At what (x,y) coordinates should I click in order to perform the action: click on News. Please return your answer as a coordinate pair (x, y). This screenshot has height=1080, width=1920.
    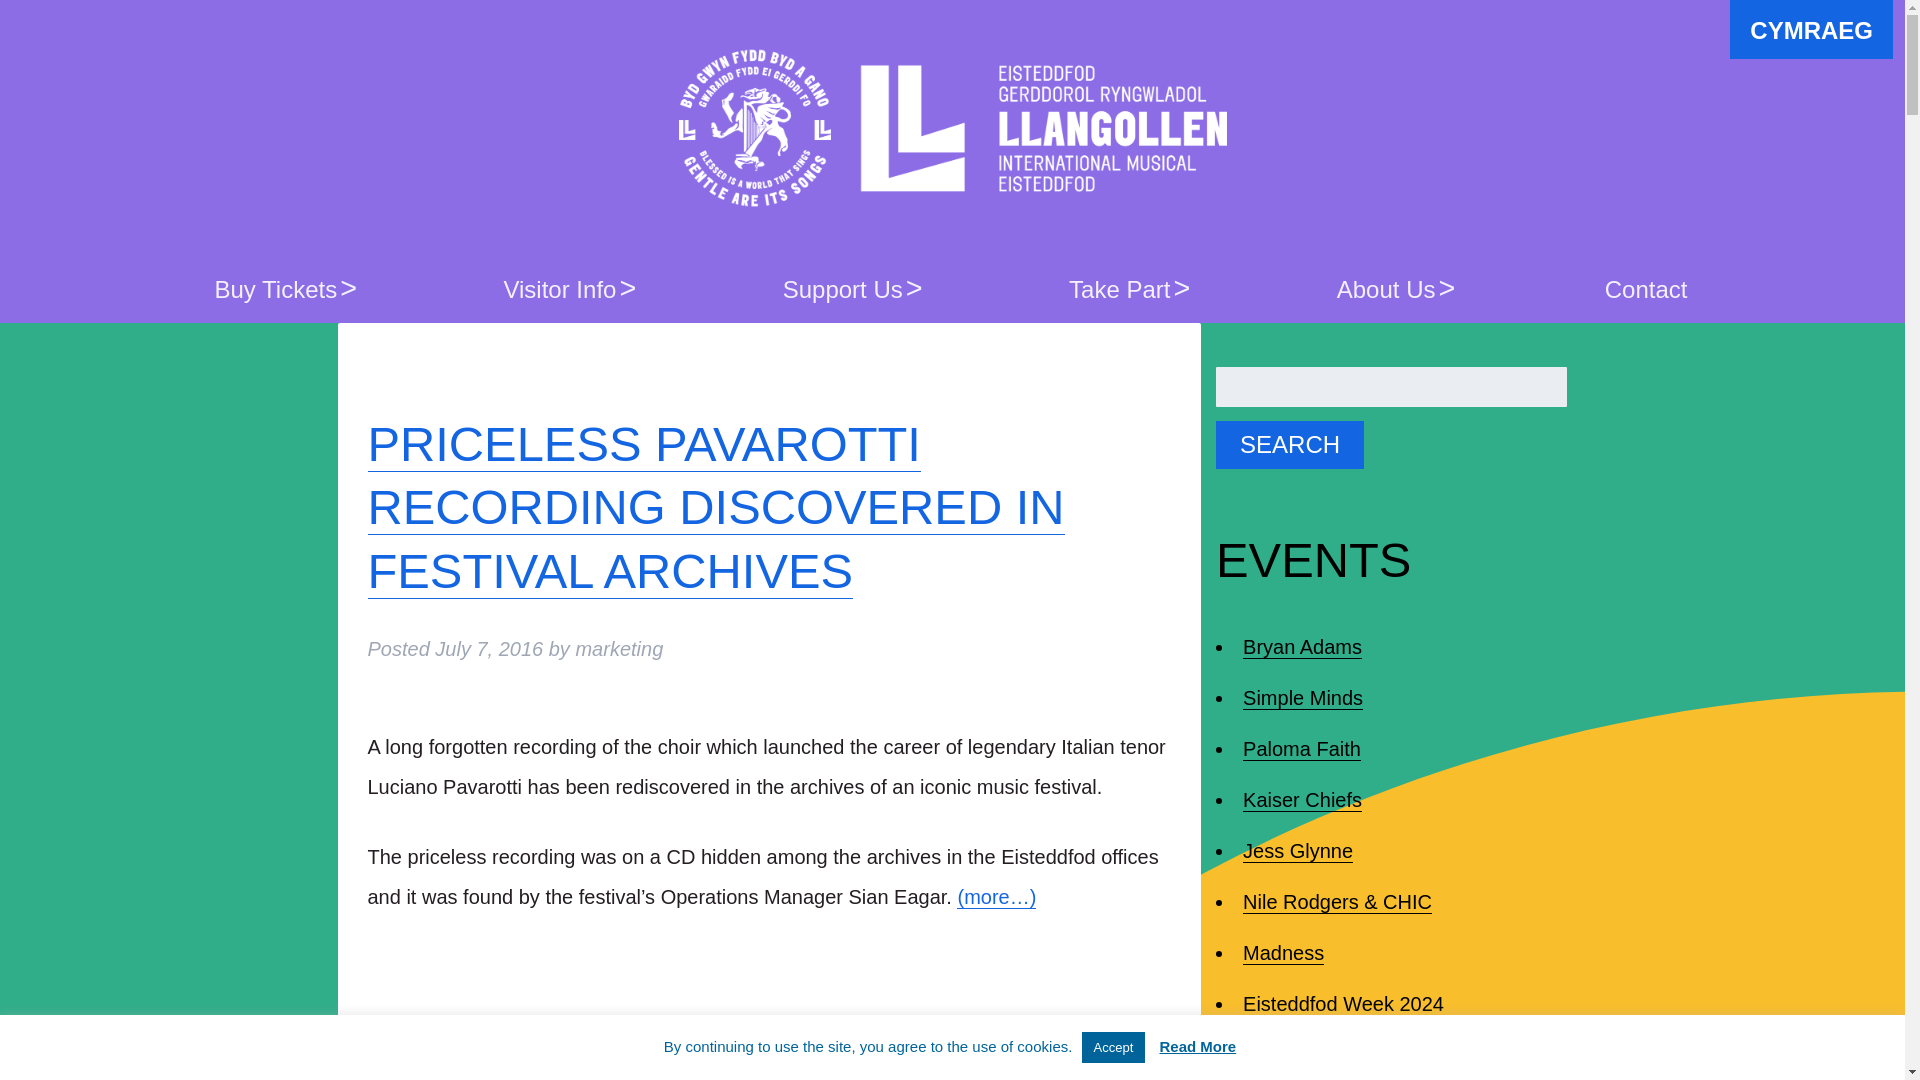
    Looking at the image, I should click on (652, 1060).